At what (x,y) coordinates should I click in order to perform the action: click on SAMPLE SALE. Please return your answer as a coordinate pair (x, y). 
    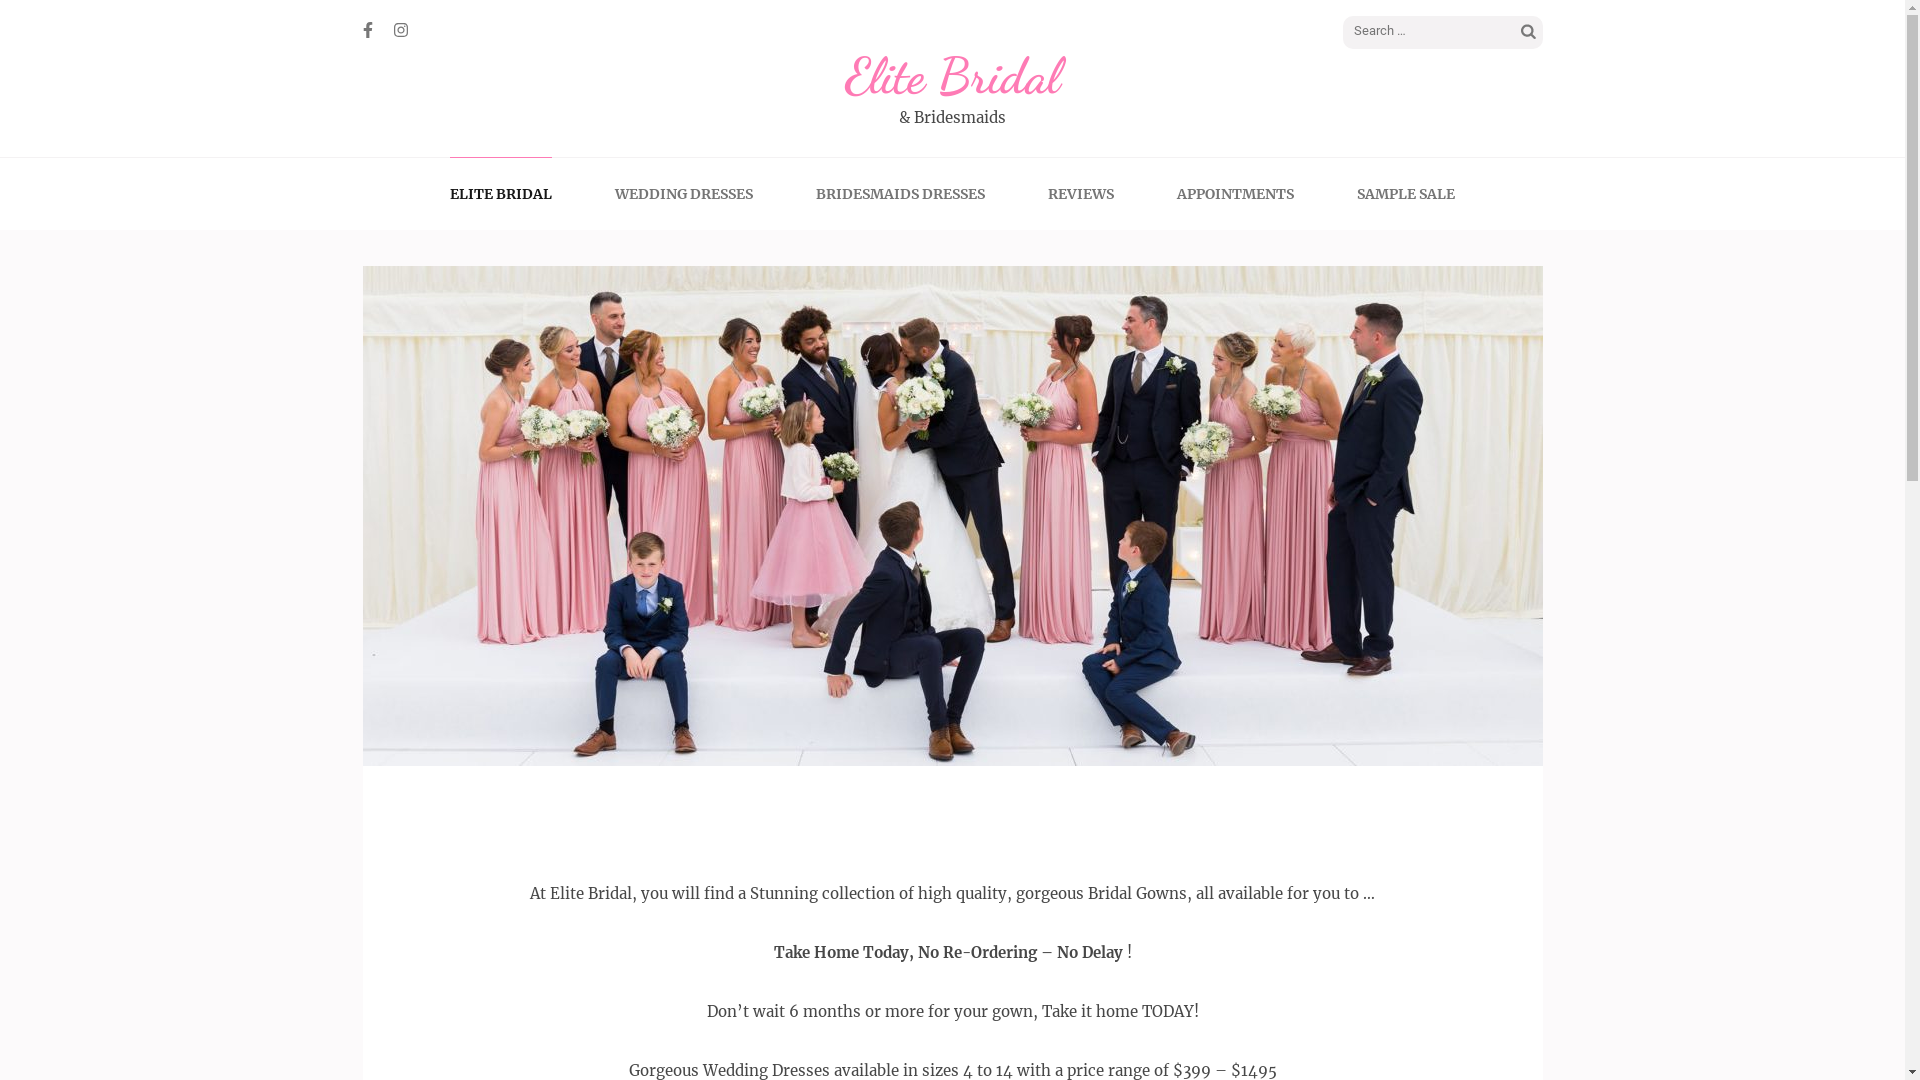
    Looking at the image, I should click on (1406, 194).